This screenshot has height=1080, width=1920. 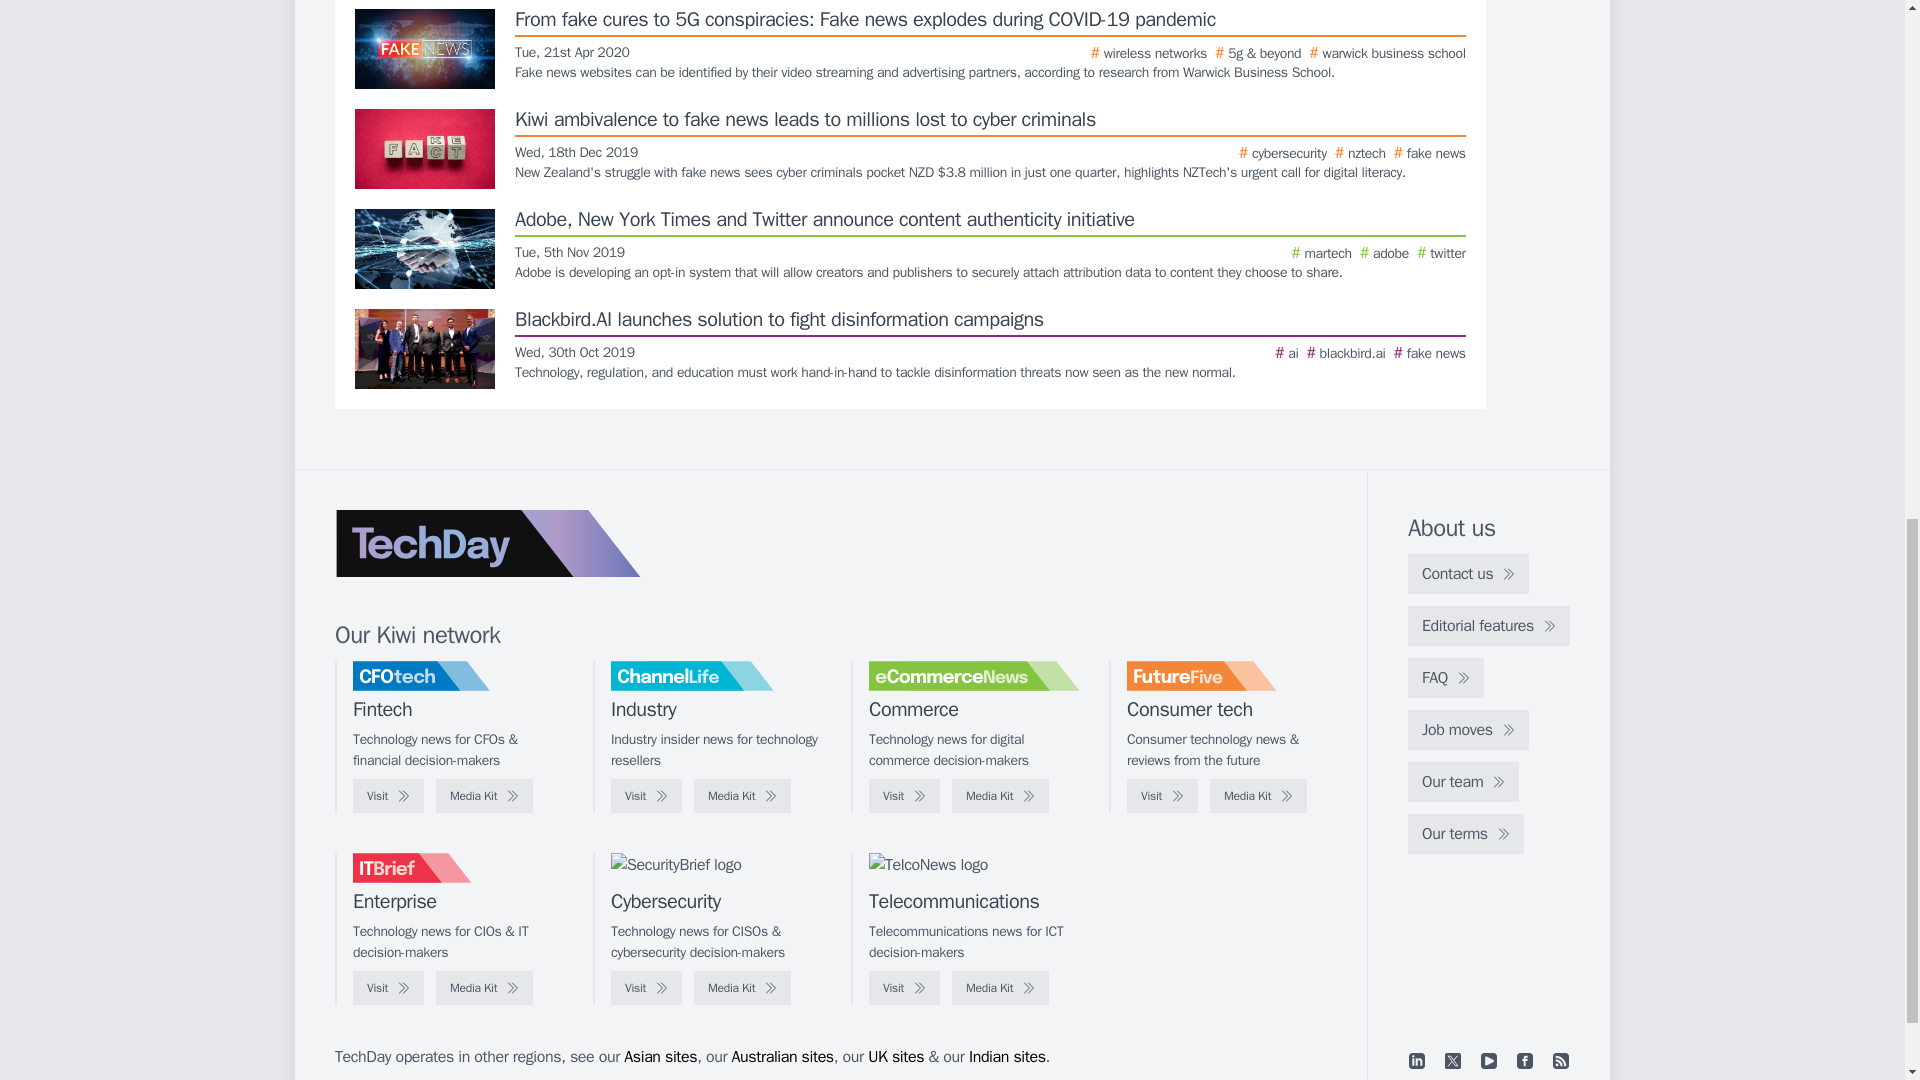 I want to click on Media Kit, so click(x=1000, y=796).